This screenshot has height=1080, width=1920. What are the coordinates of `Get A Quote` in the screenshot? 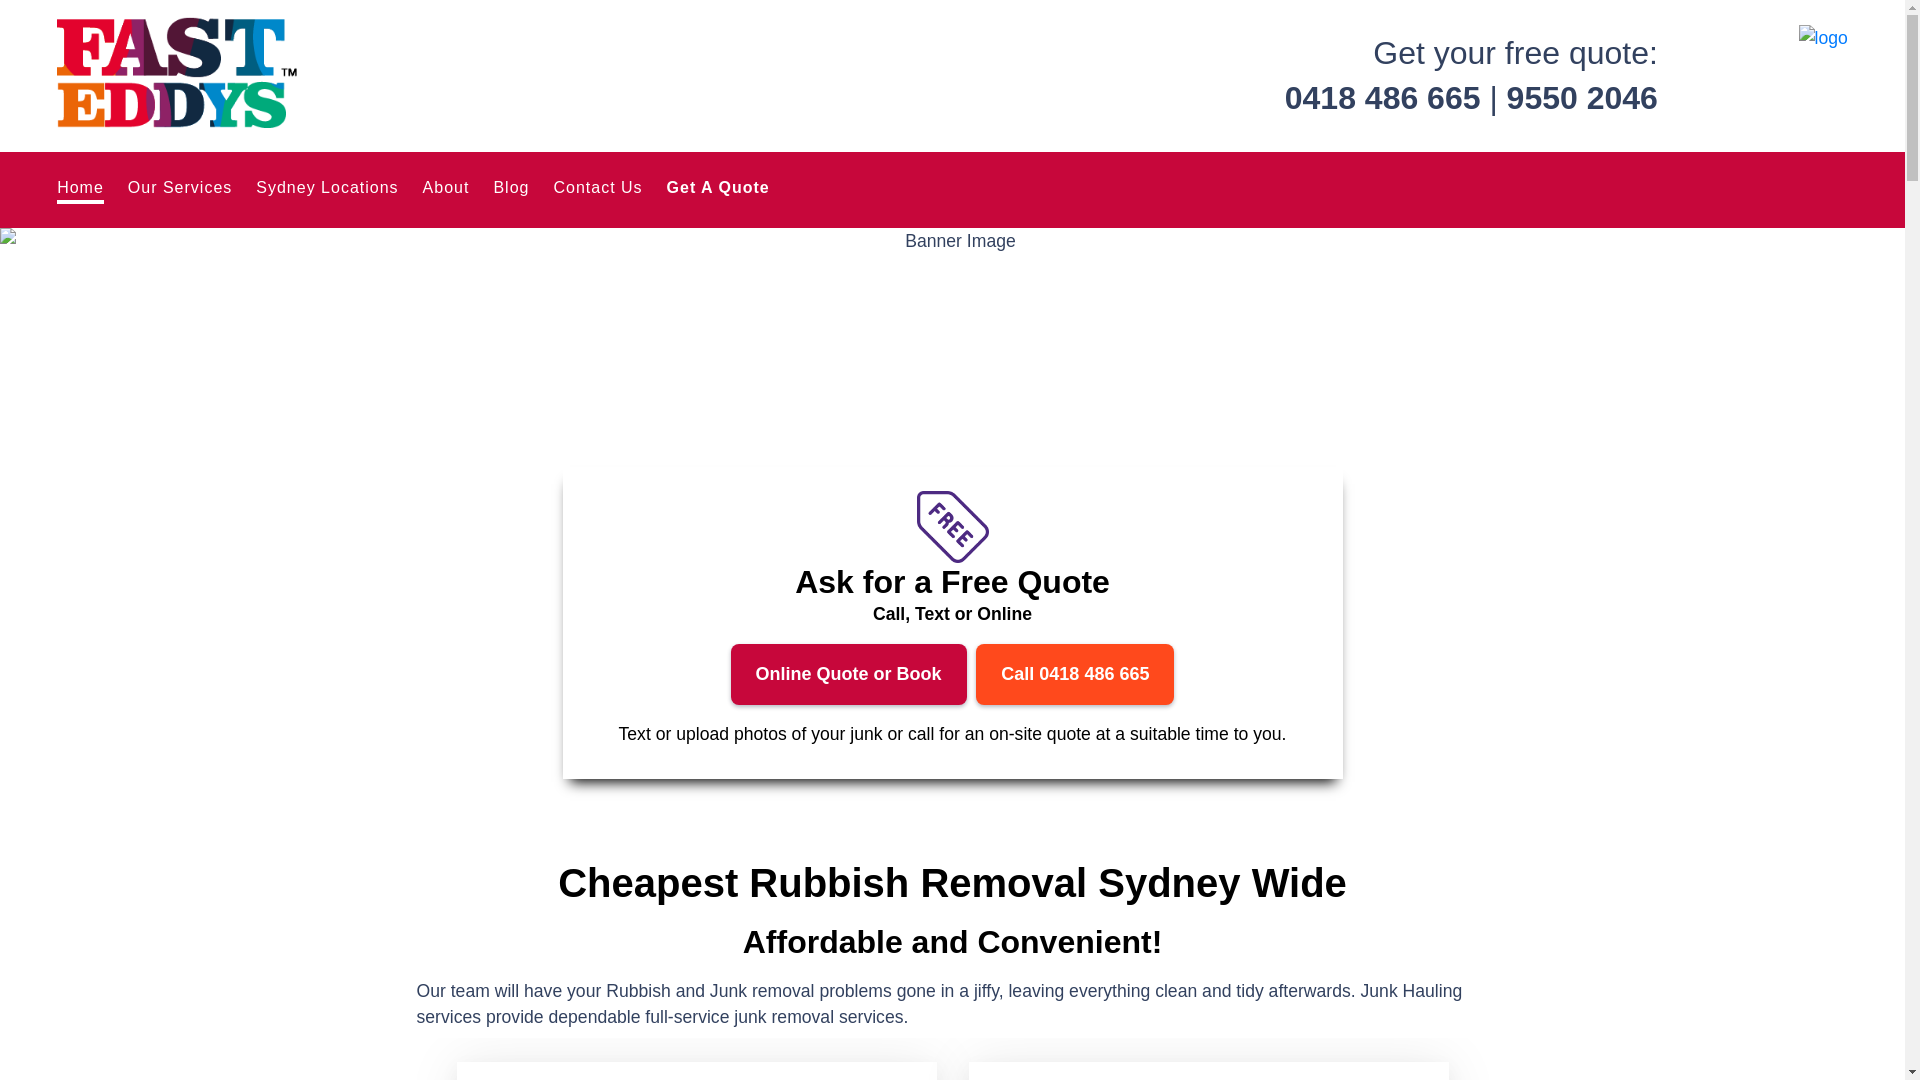 It's located at (718, 188).